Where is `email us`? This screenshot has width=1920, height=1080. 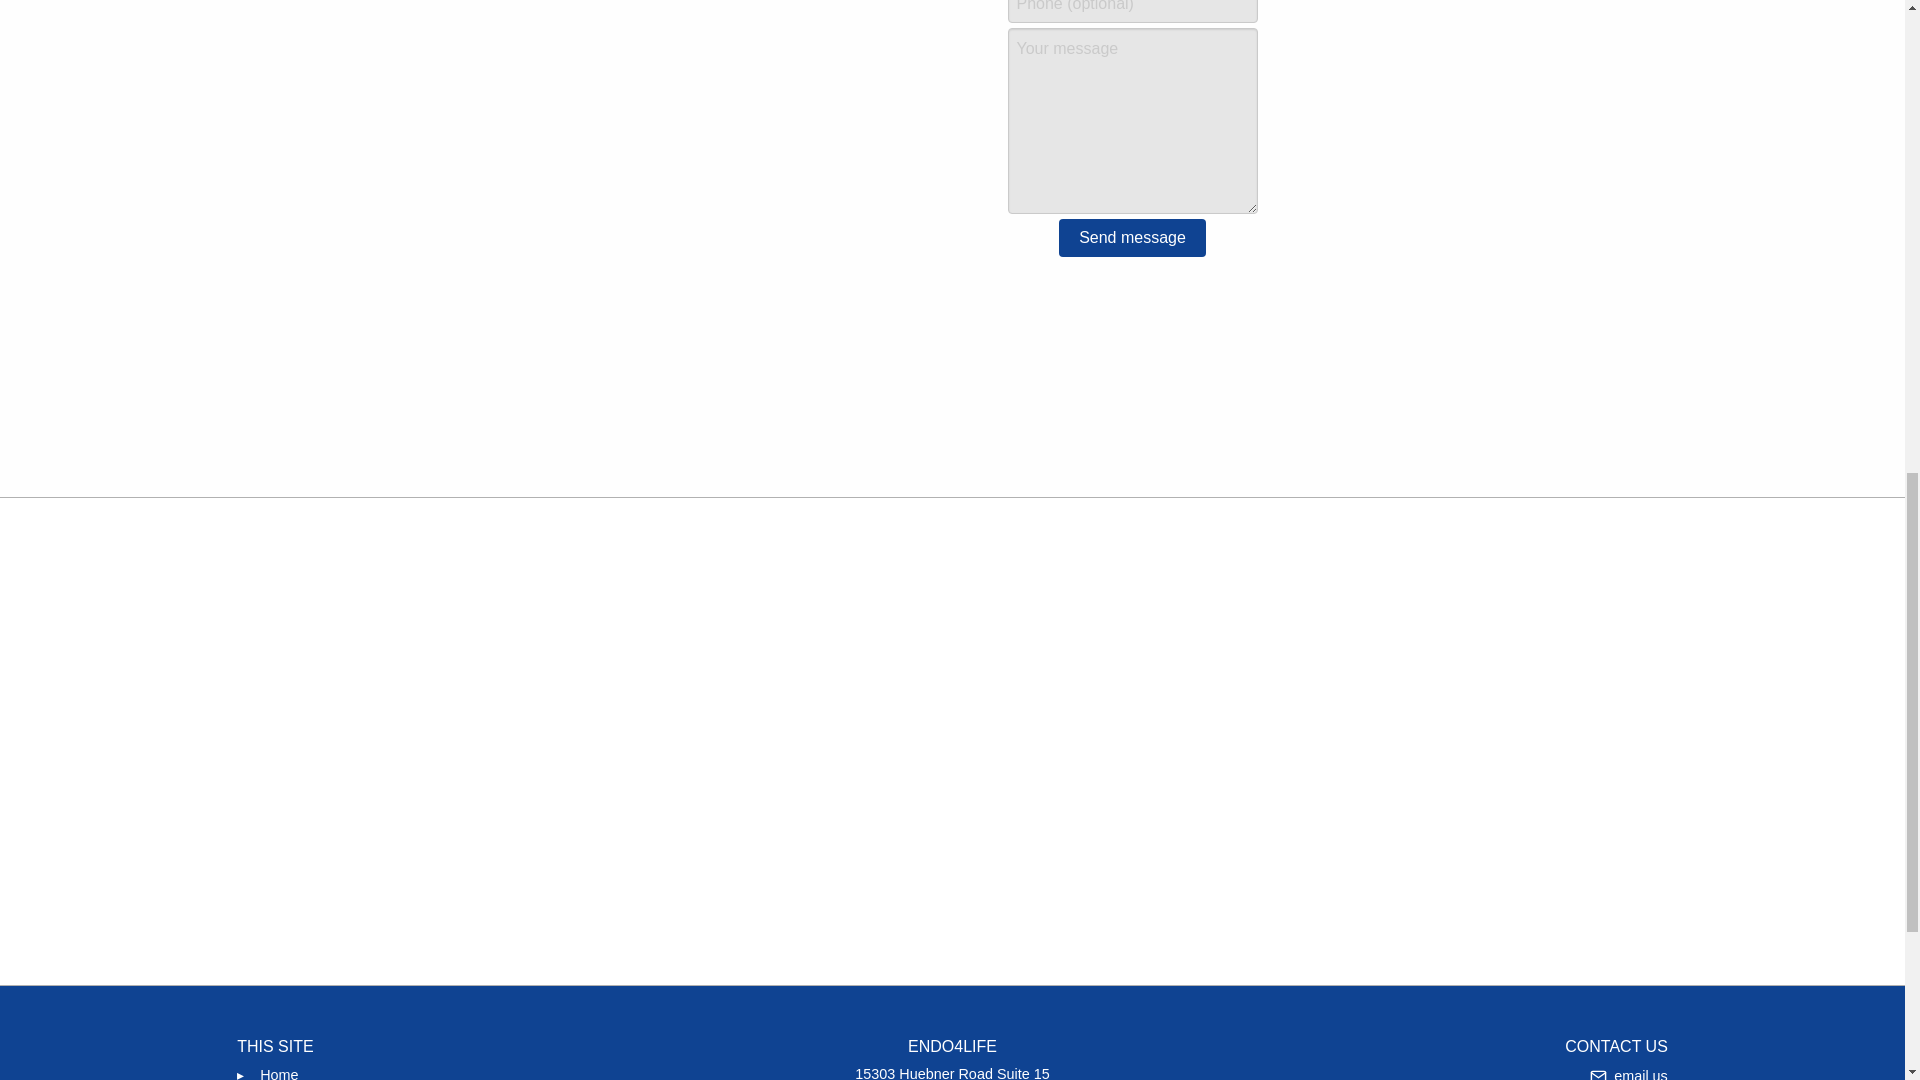 email us is located at coordinates (1629, 1070).